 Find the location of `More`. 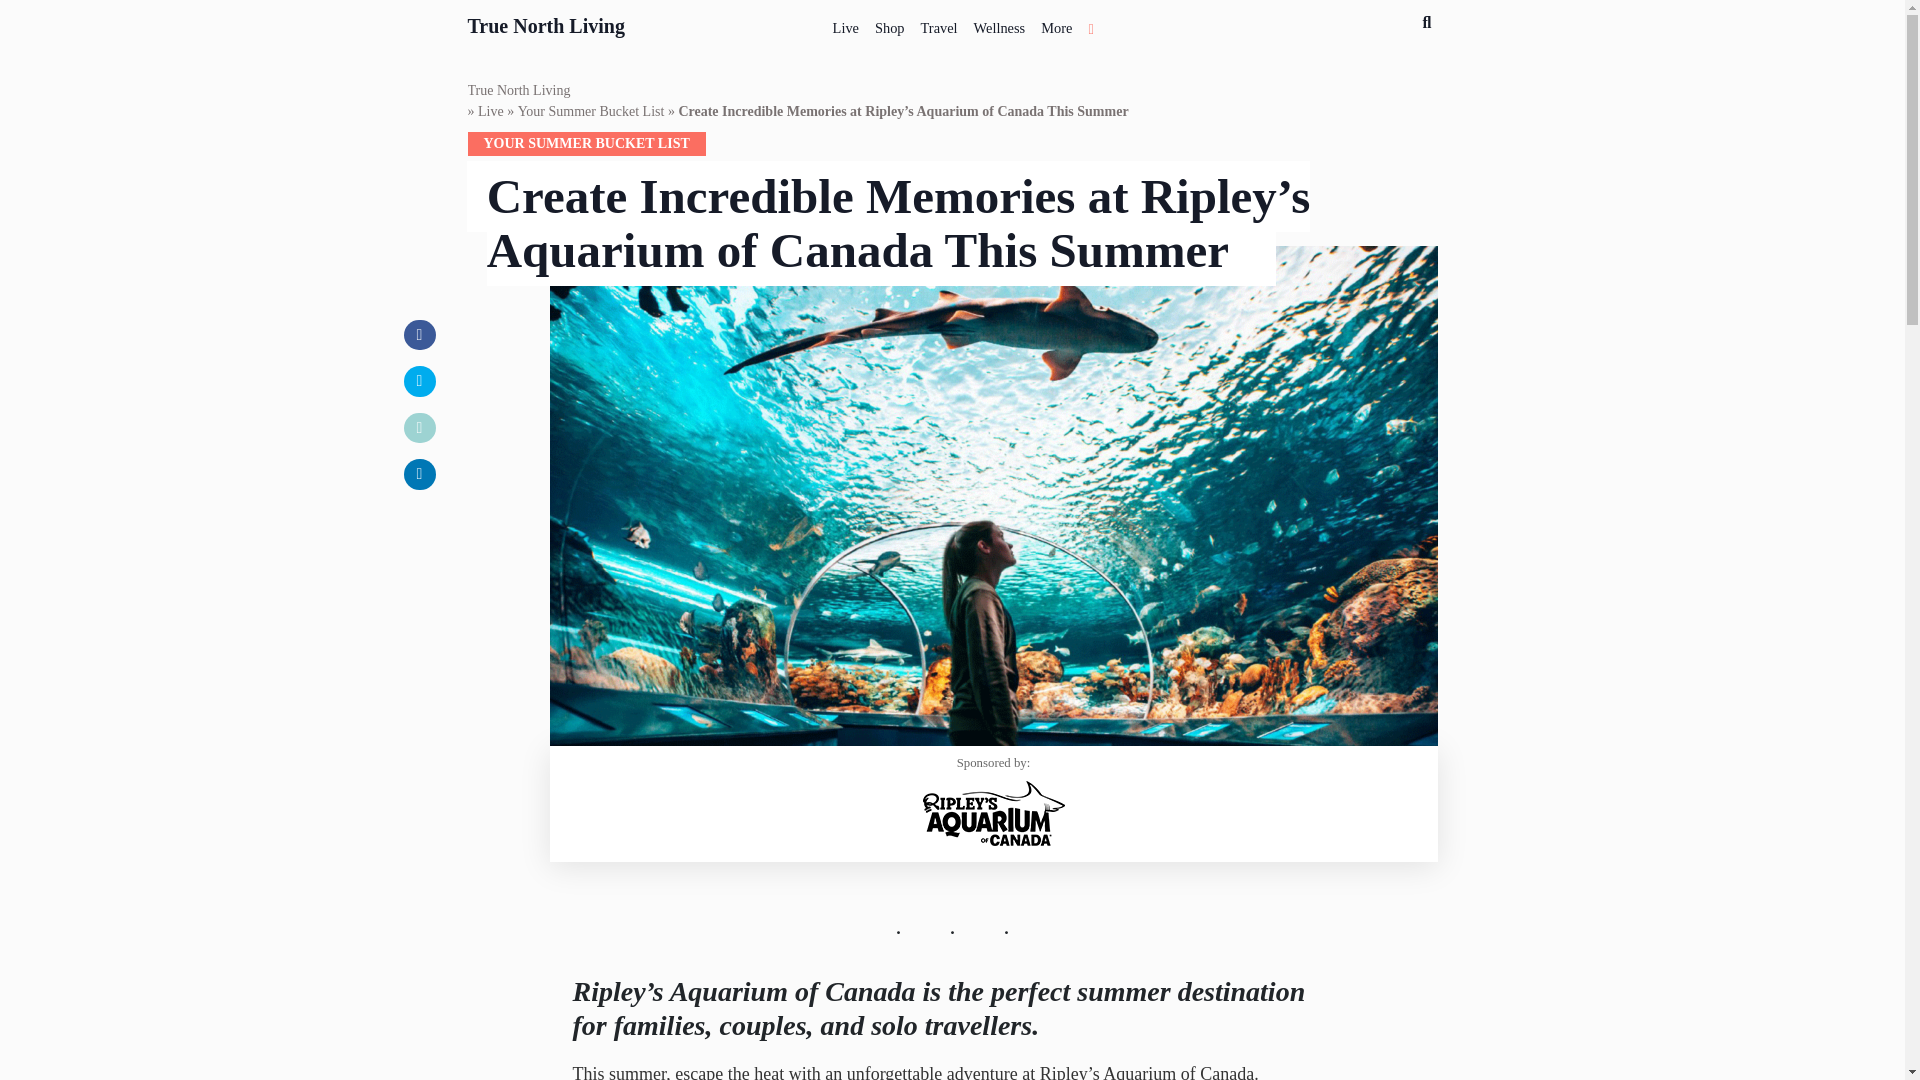

More is located at coordinates (1056, 24).